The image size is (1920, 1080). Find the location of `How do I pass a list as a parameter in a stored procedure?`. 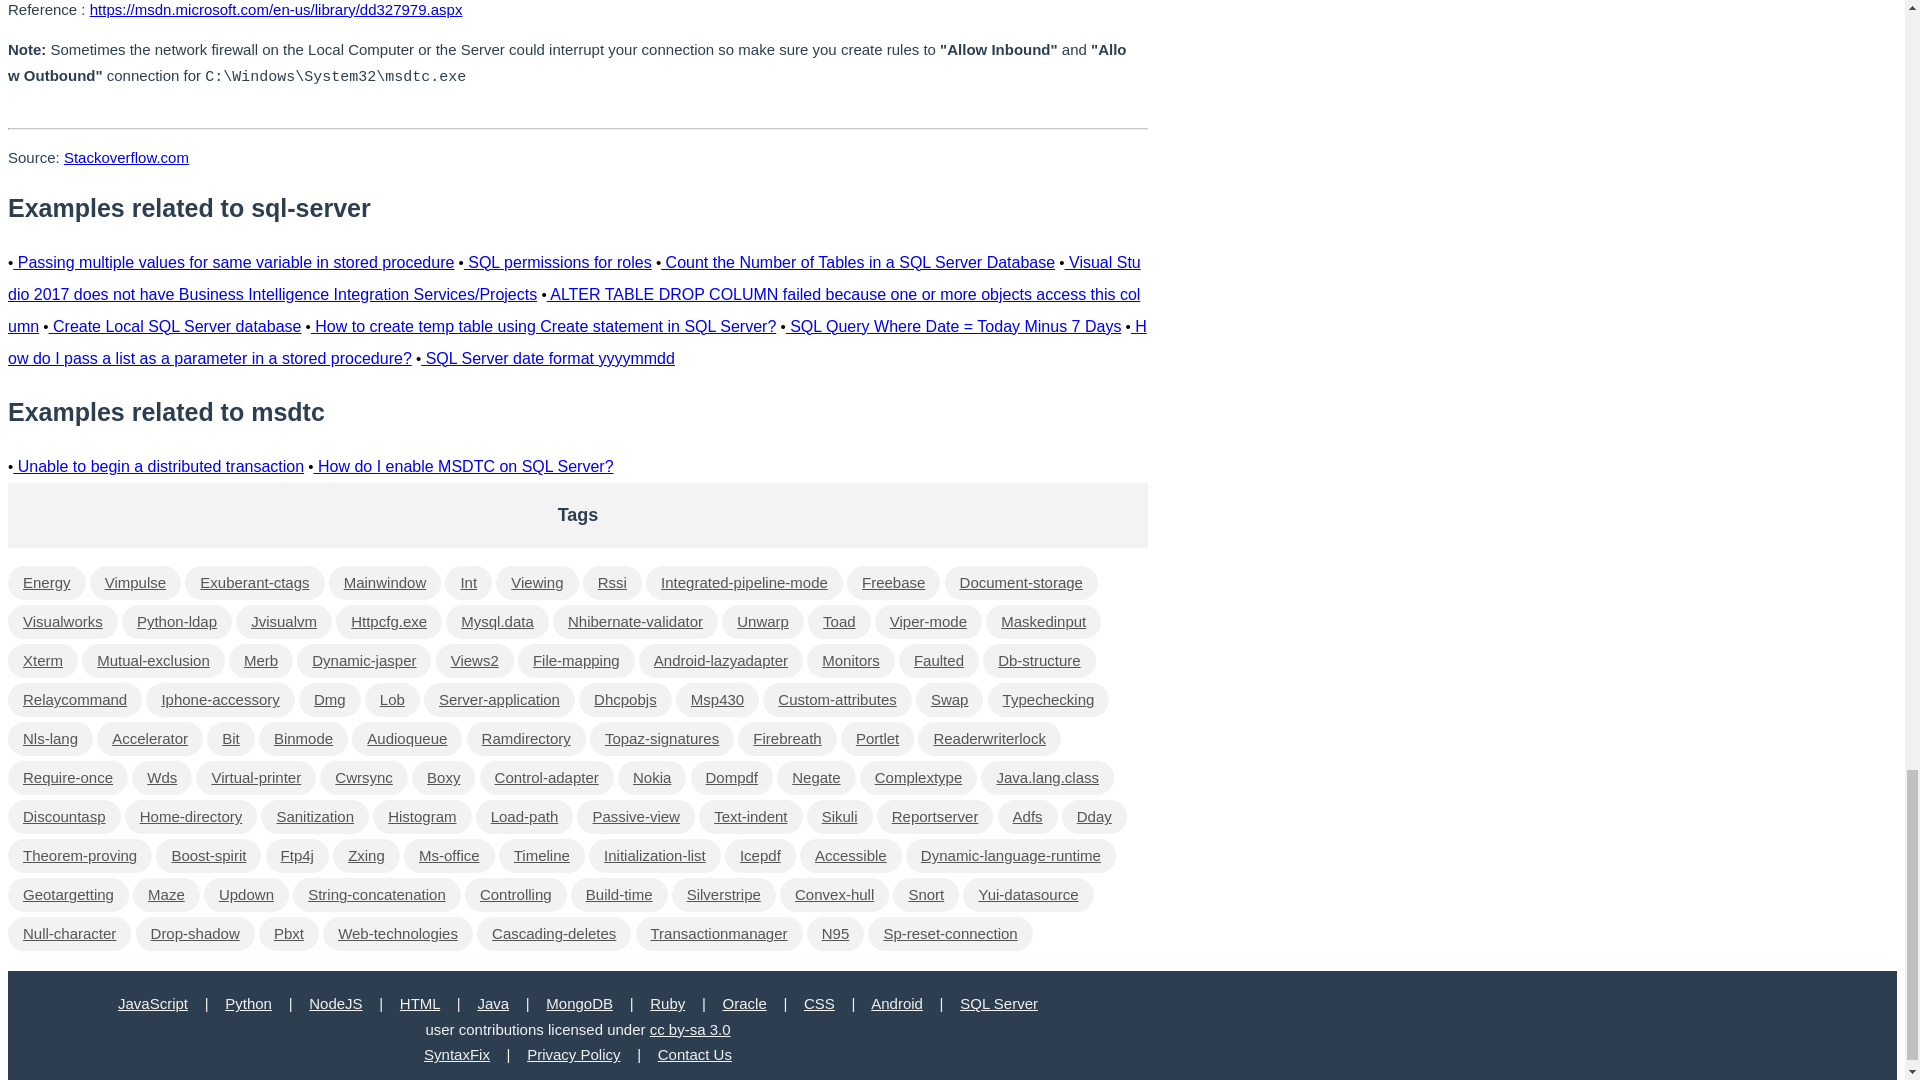

How do I pass a list as a parameter in a stored procedure? is located at coordinates (576, 342).